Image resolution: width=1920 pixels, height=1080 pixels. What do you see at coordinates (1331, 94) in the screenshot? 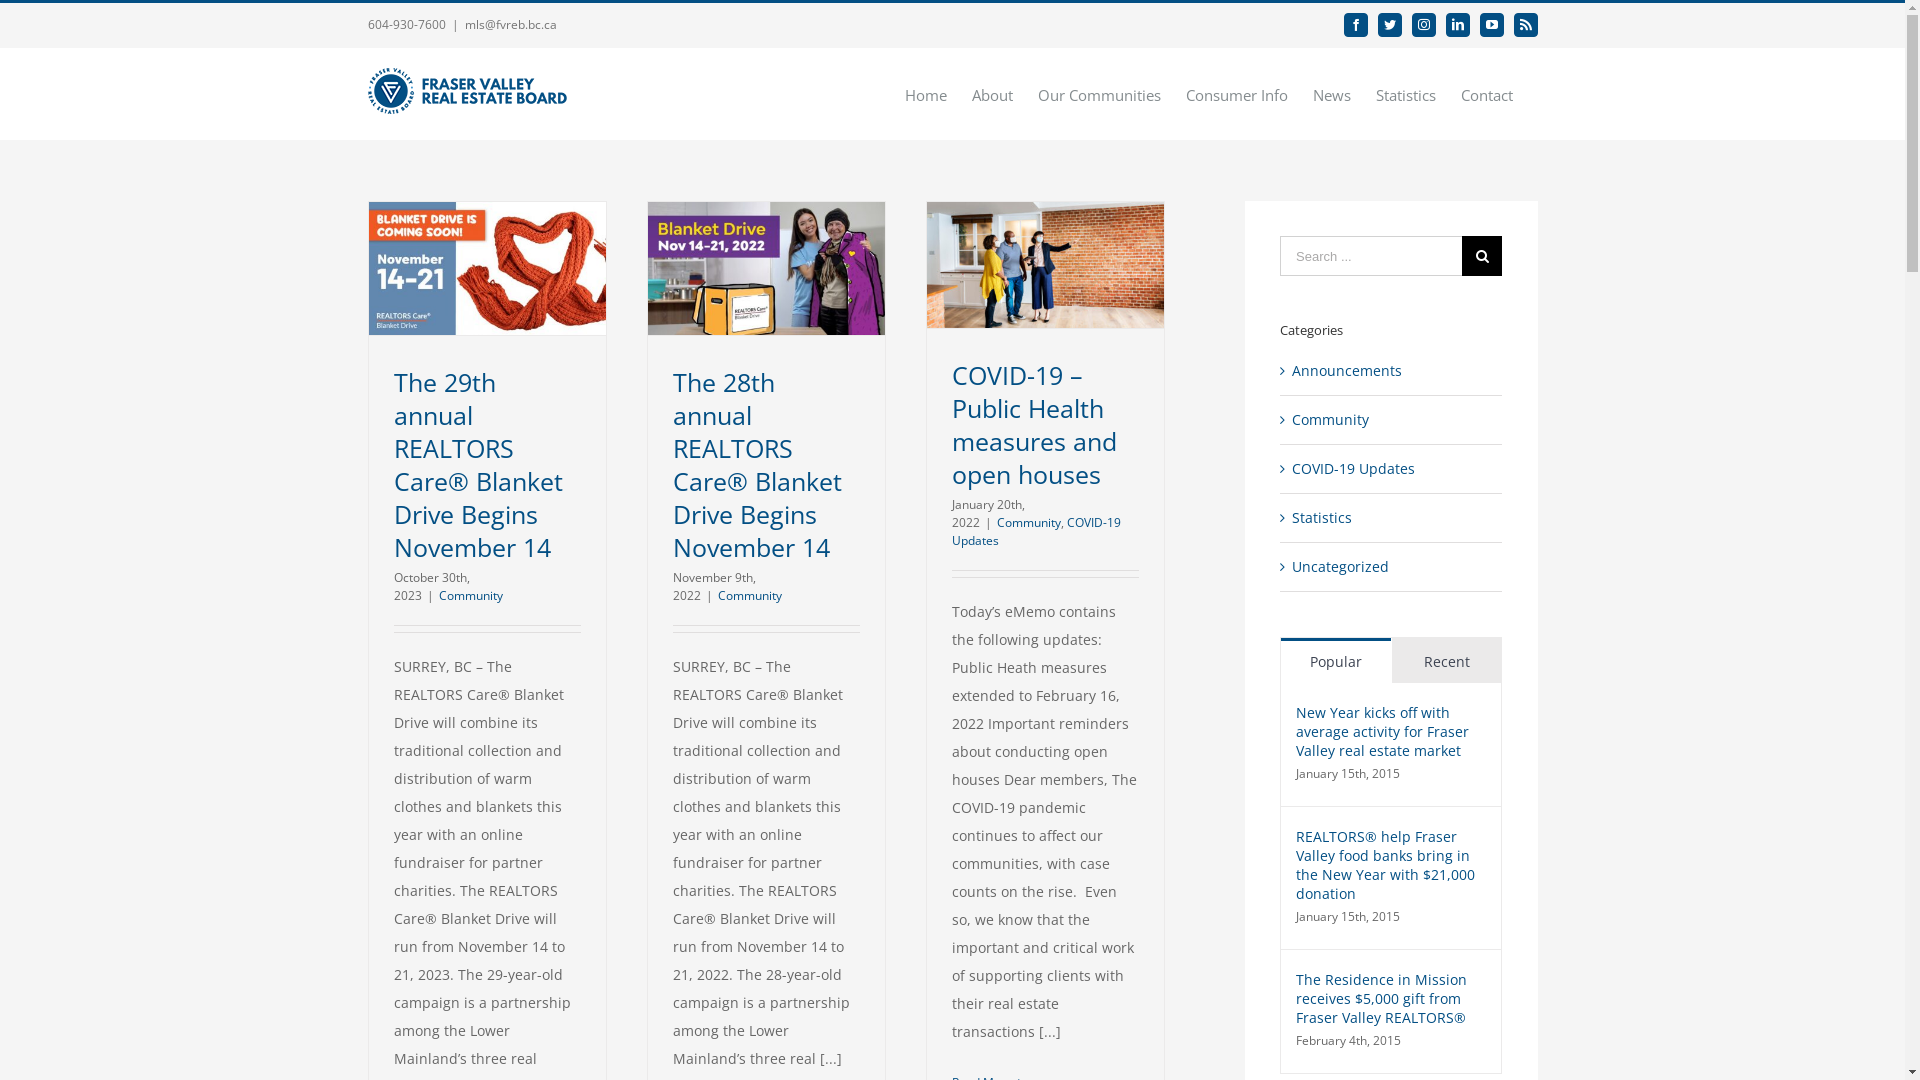
I see `News` at bounding box center [1331, 94].